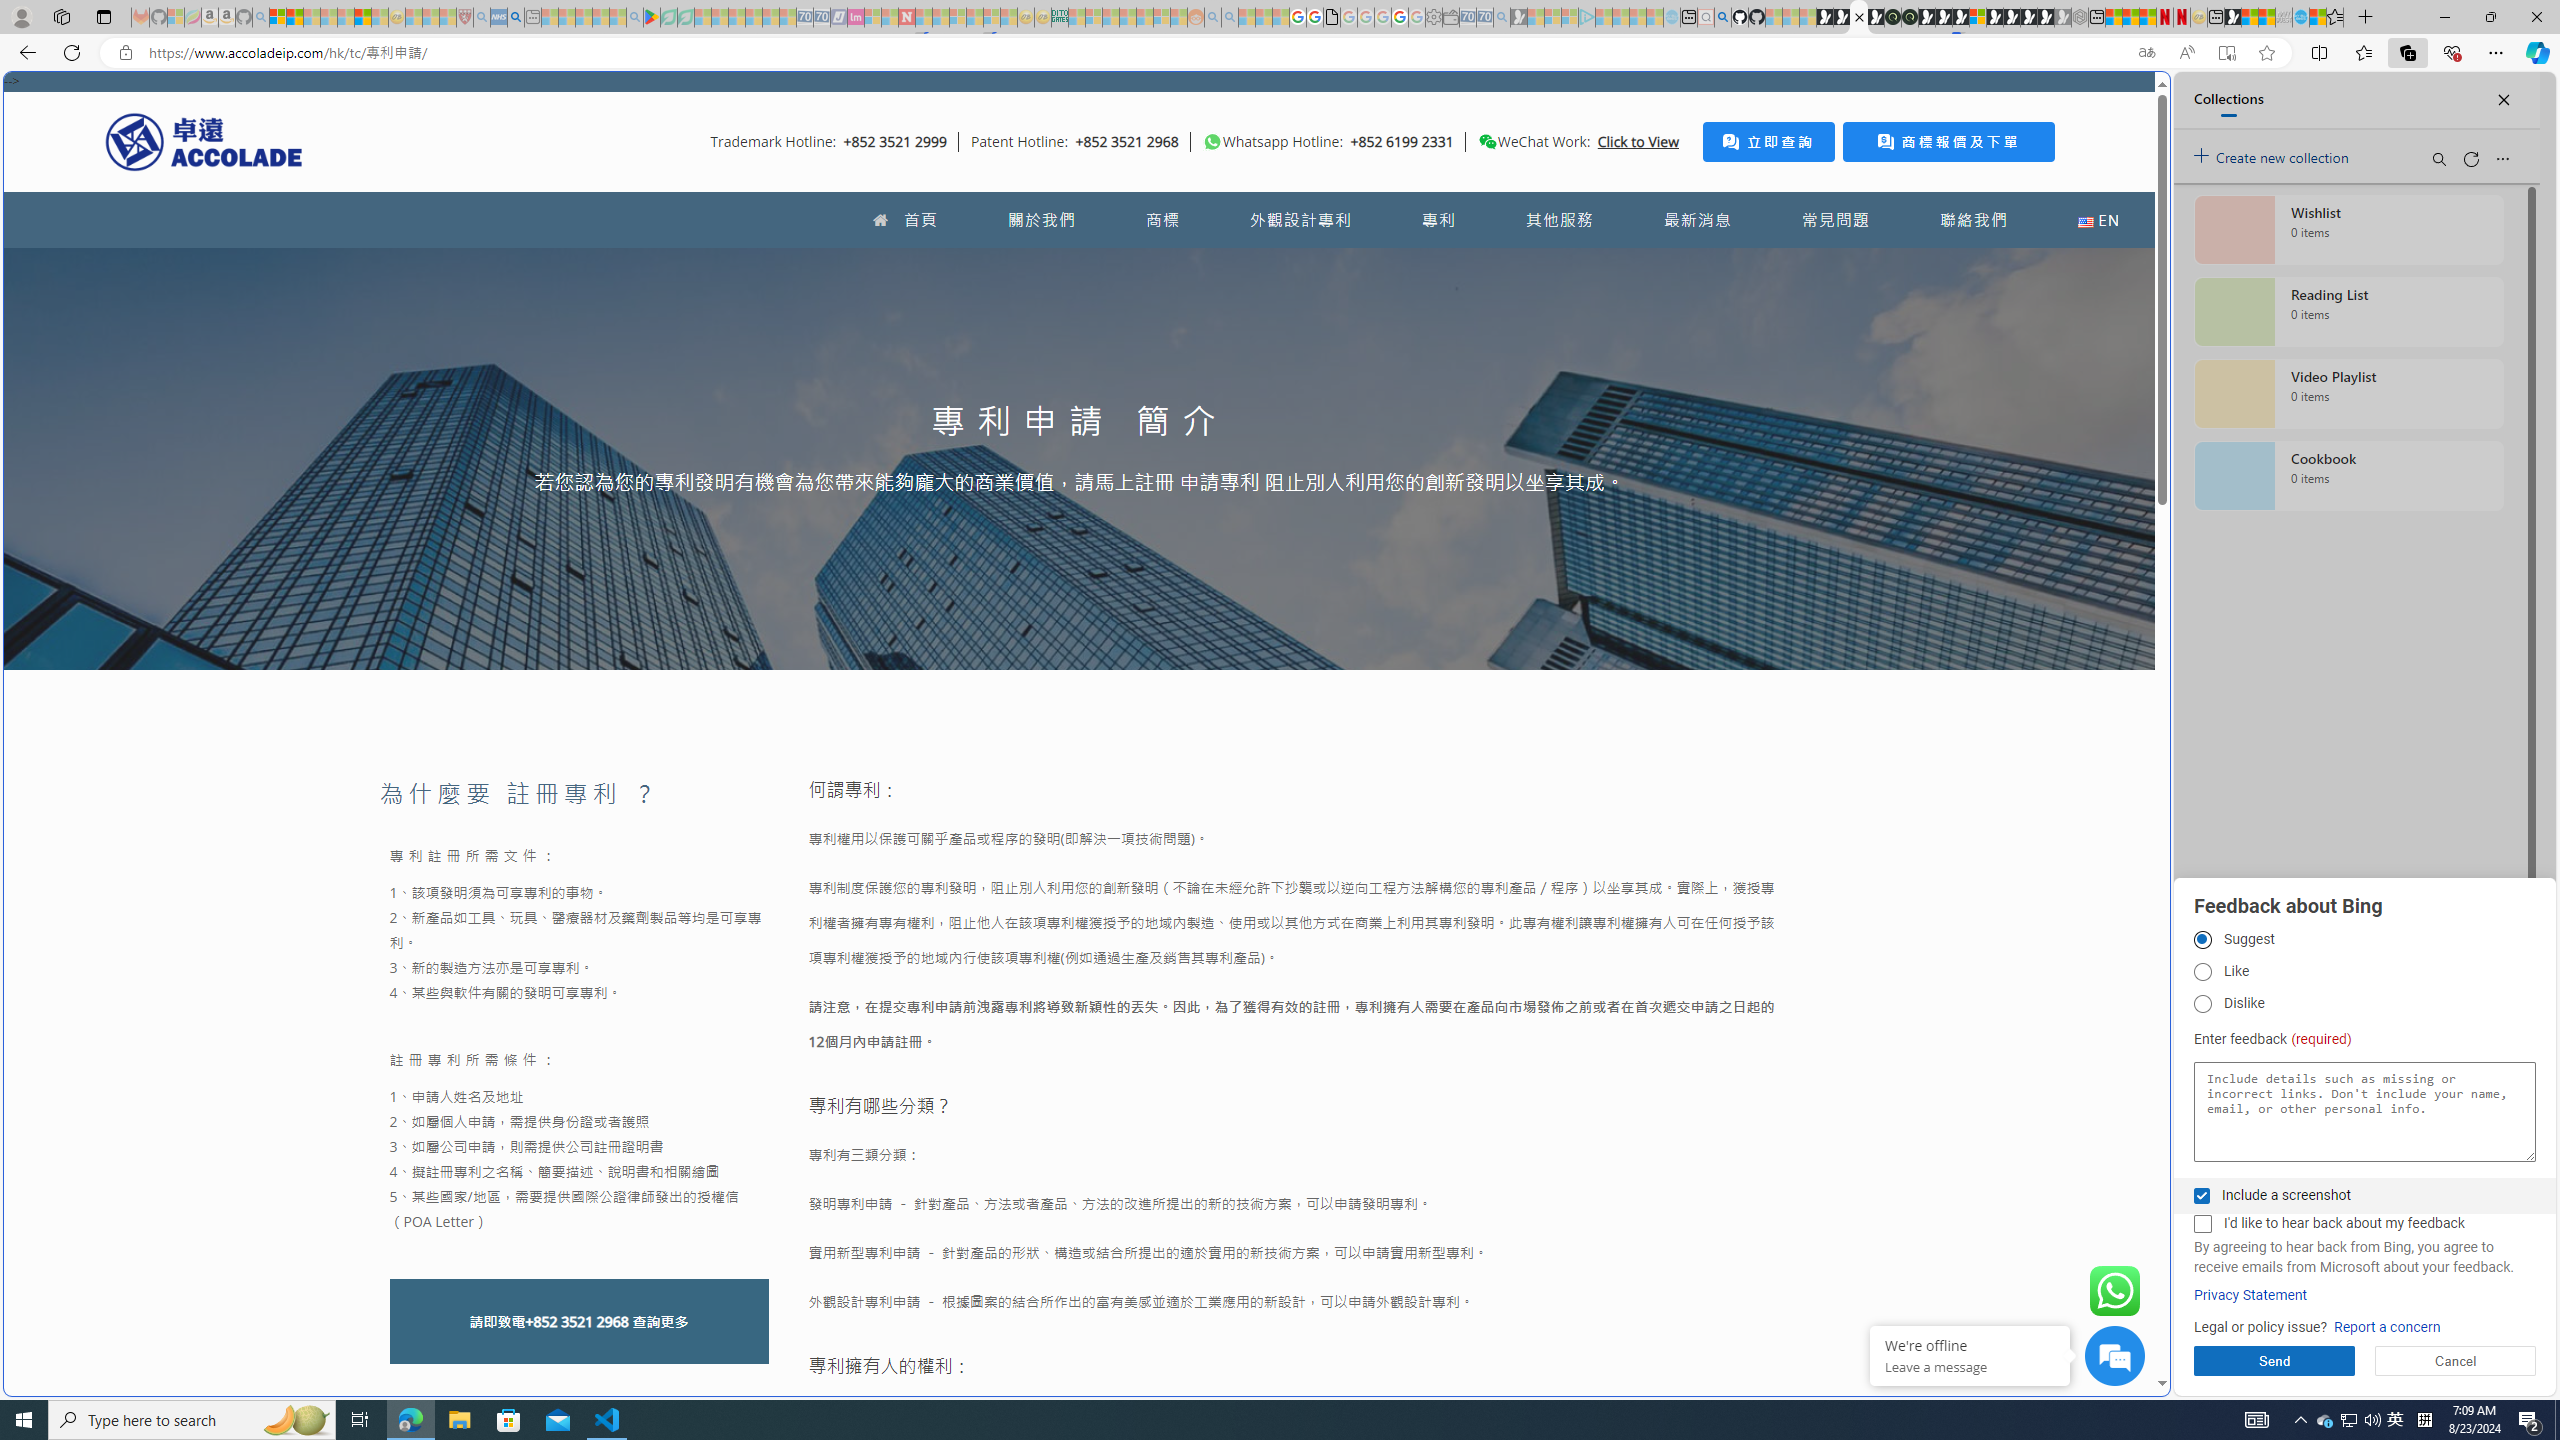 The image size is (2560, 1440). I want to click on Play Zoo Boom in your browser | Games from Microsoft Start, so click(1842, 17).